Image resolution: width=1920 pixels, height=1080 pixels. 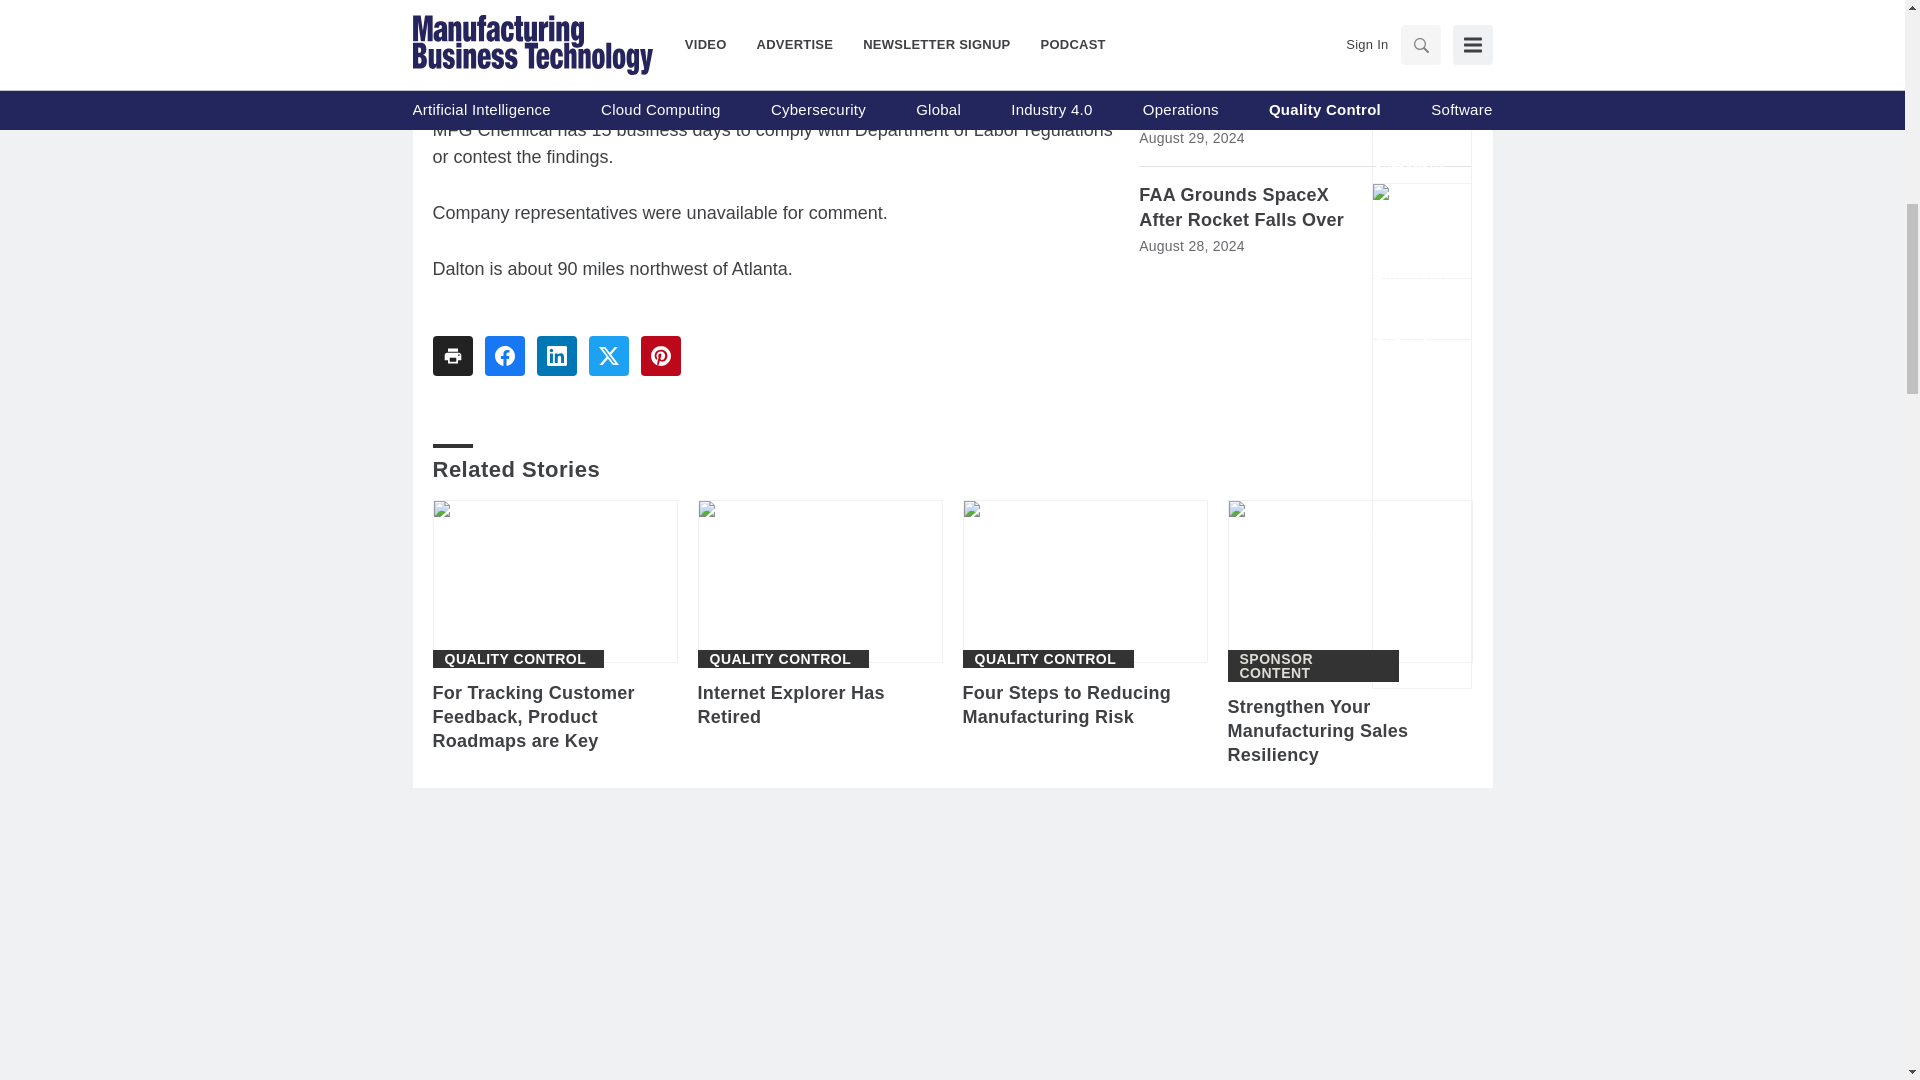 I want to click on Share To linkedin, so click(x=556, y=355).